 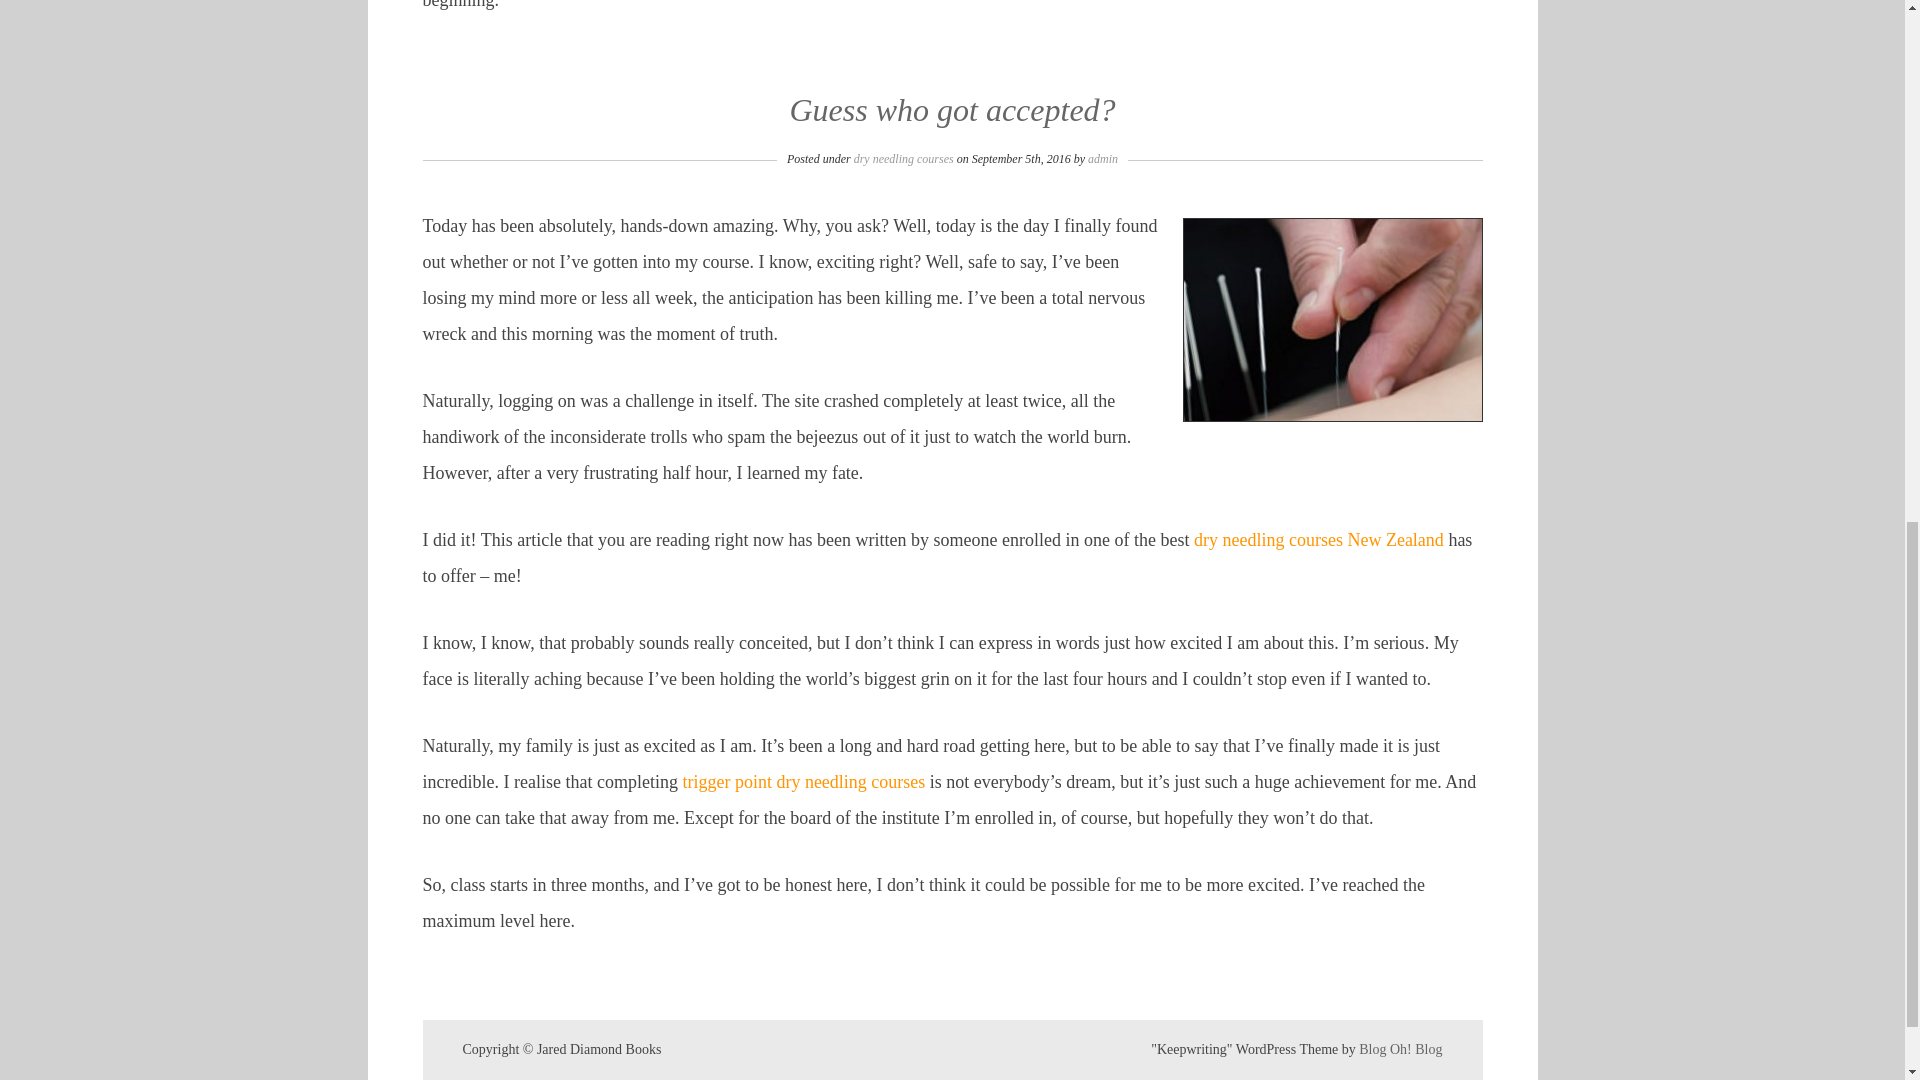 I want to click on dry needling courses New Zealand, so click(x=1318, y=540).